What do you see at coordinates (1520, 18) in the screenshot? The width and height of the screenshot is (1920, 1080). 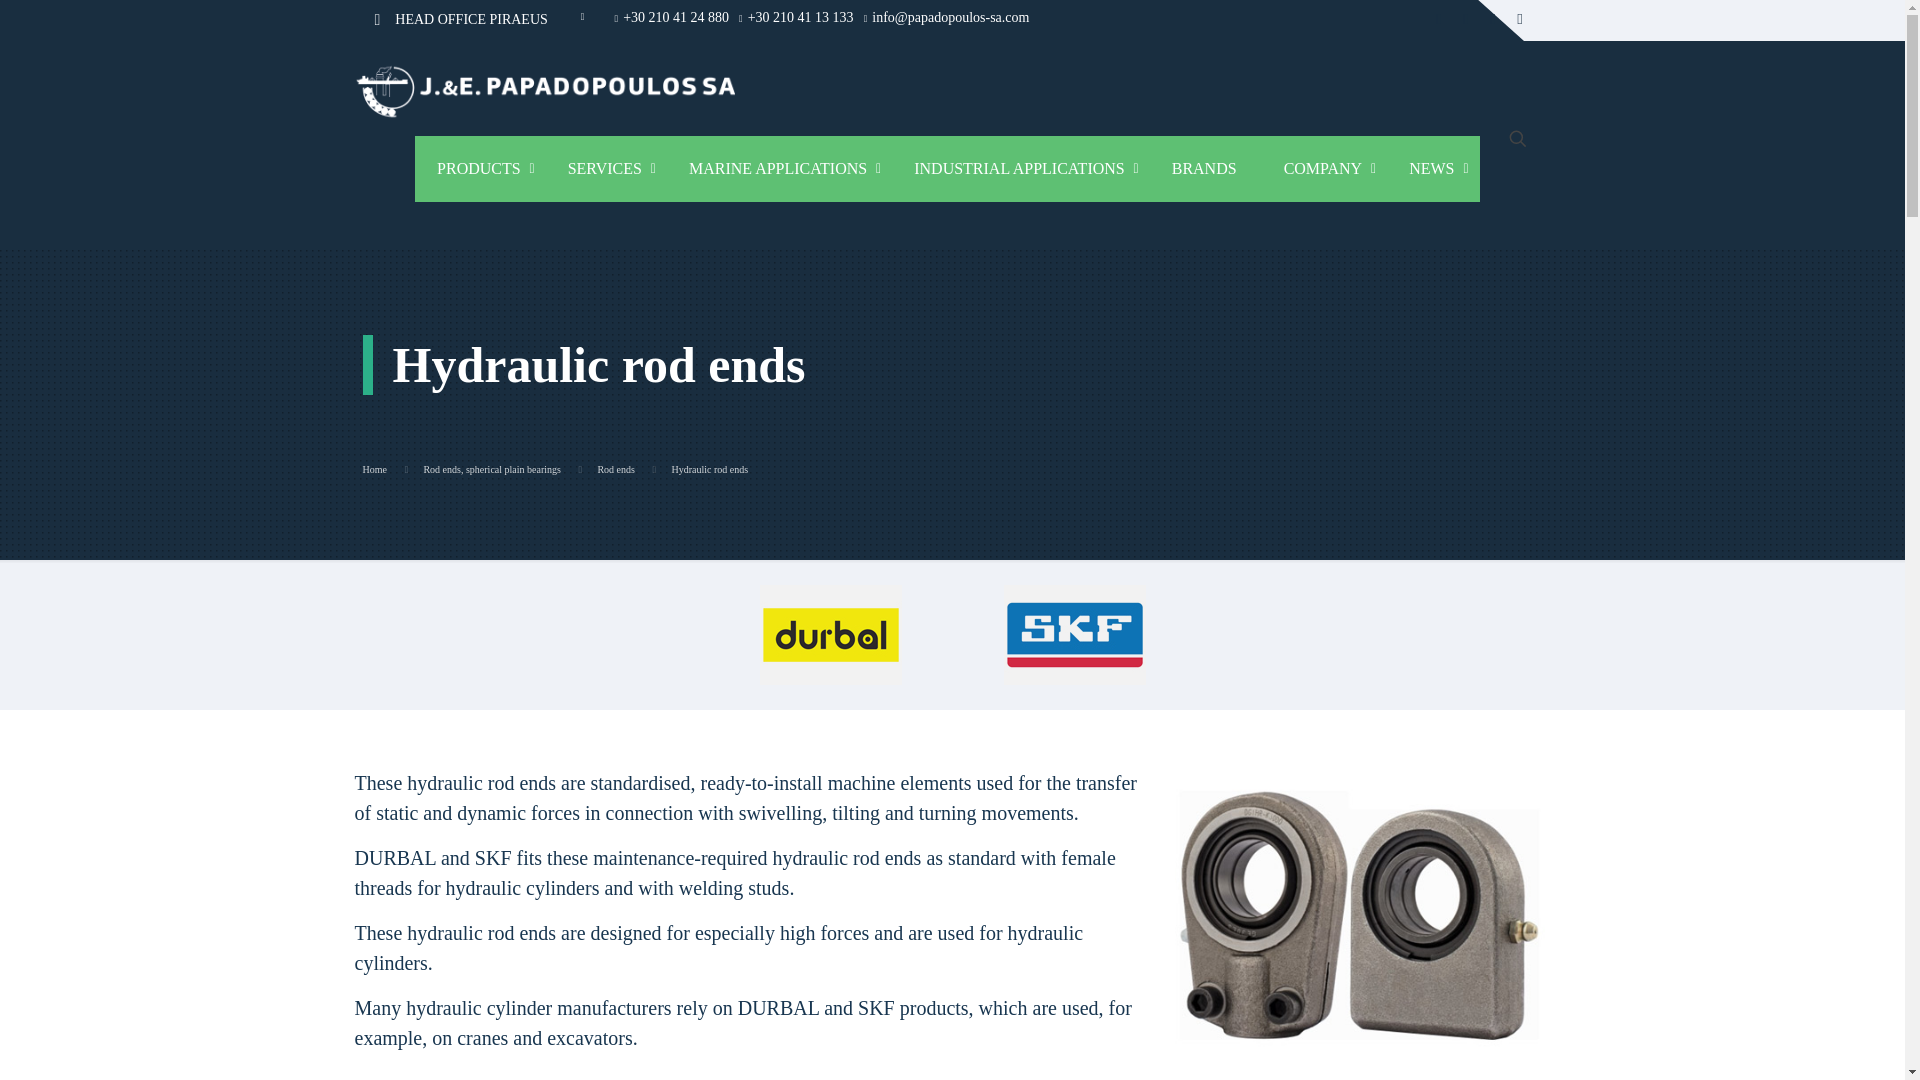 I see `Instagram` at bounding box center [1520, 18].